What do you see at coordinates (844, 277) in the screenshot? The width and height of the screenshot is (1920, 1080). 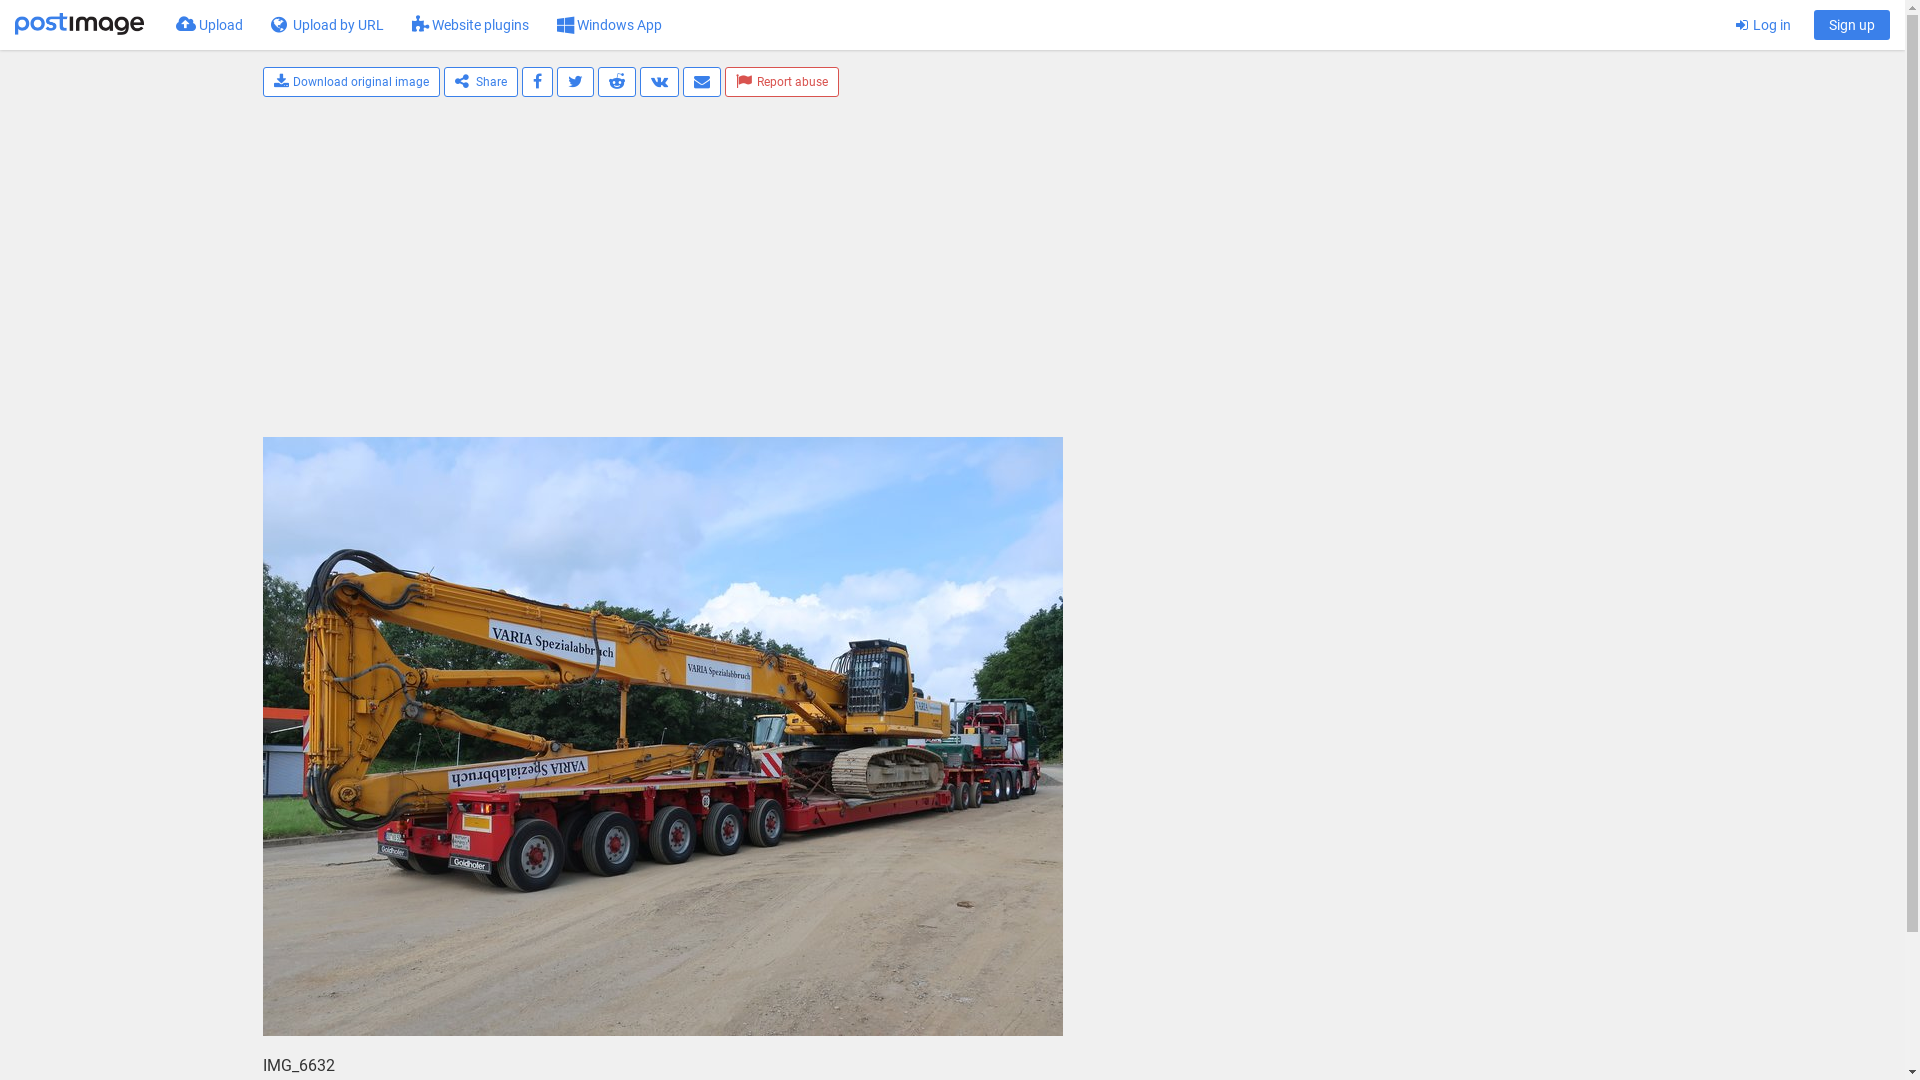 I see `Advertisement` at bounding box center [844, 277].